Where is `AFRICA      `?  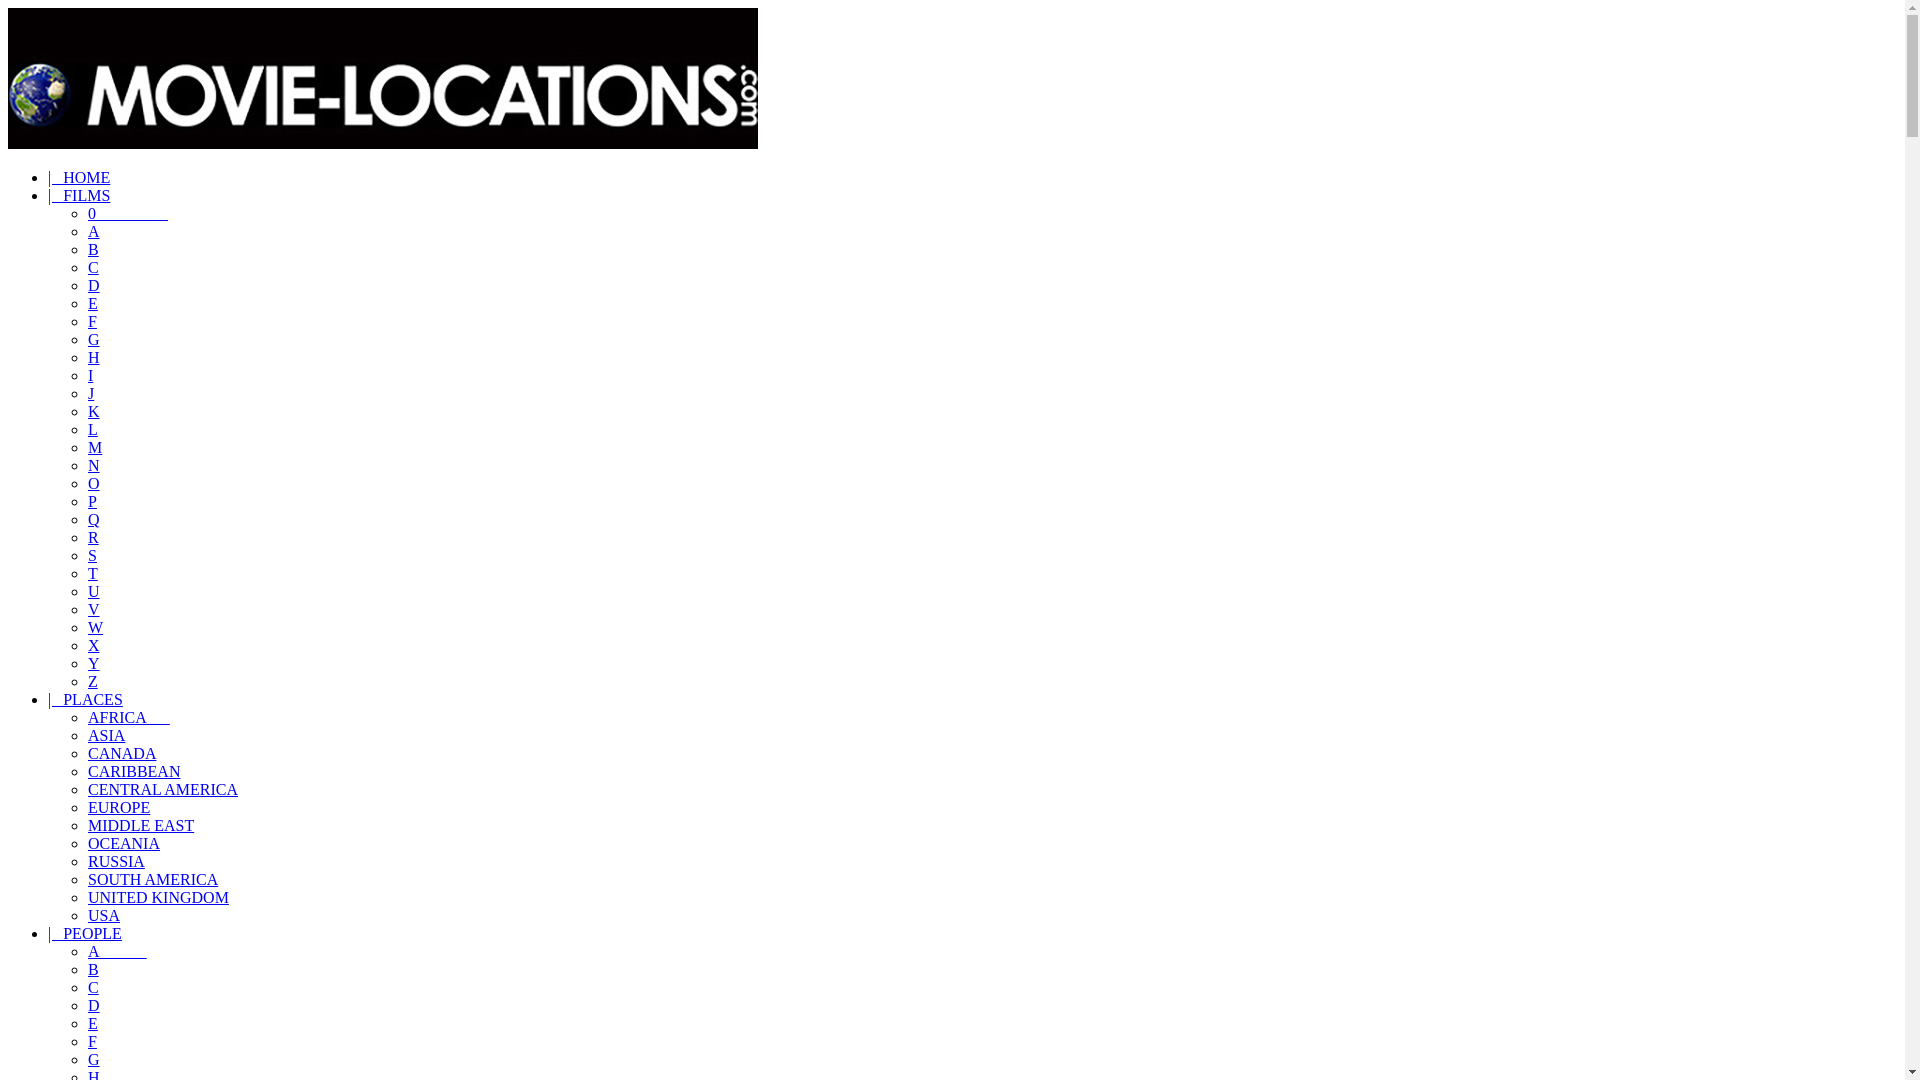
AFRICA       is located at coordinates (129, 716).